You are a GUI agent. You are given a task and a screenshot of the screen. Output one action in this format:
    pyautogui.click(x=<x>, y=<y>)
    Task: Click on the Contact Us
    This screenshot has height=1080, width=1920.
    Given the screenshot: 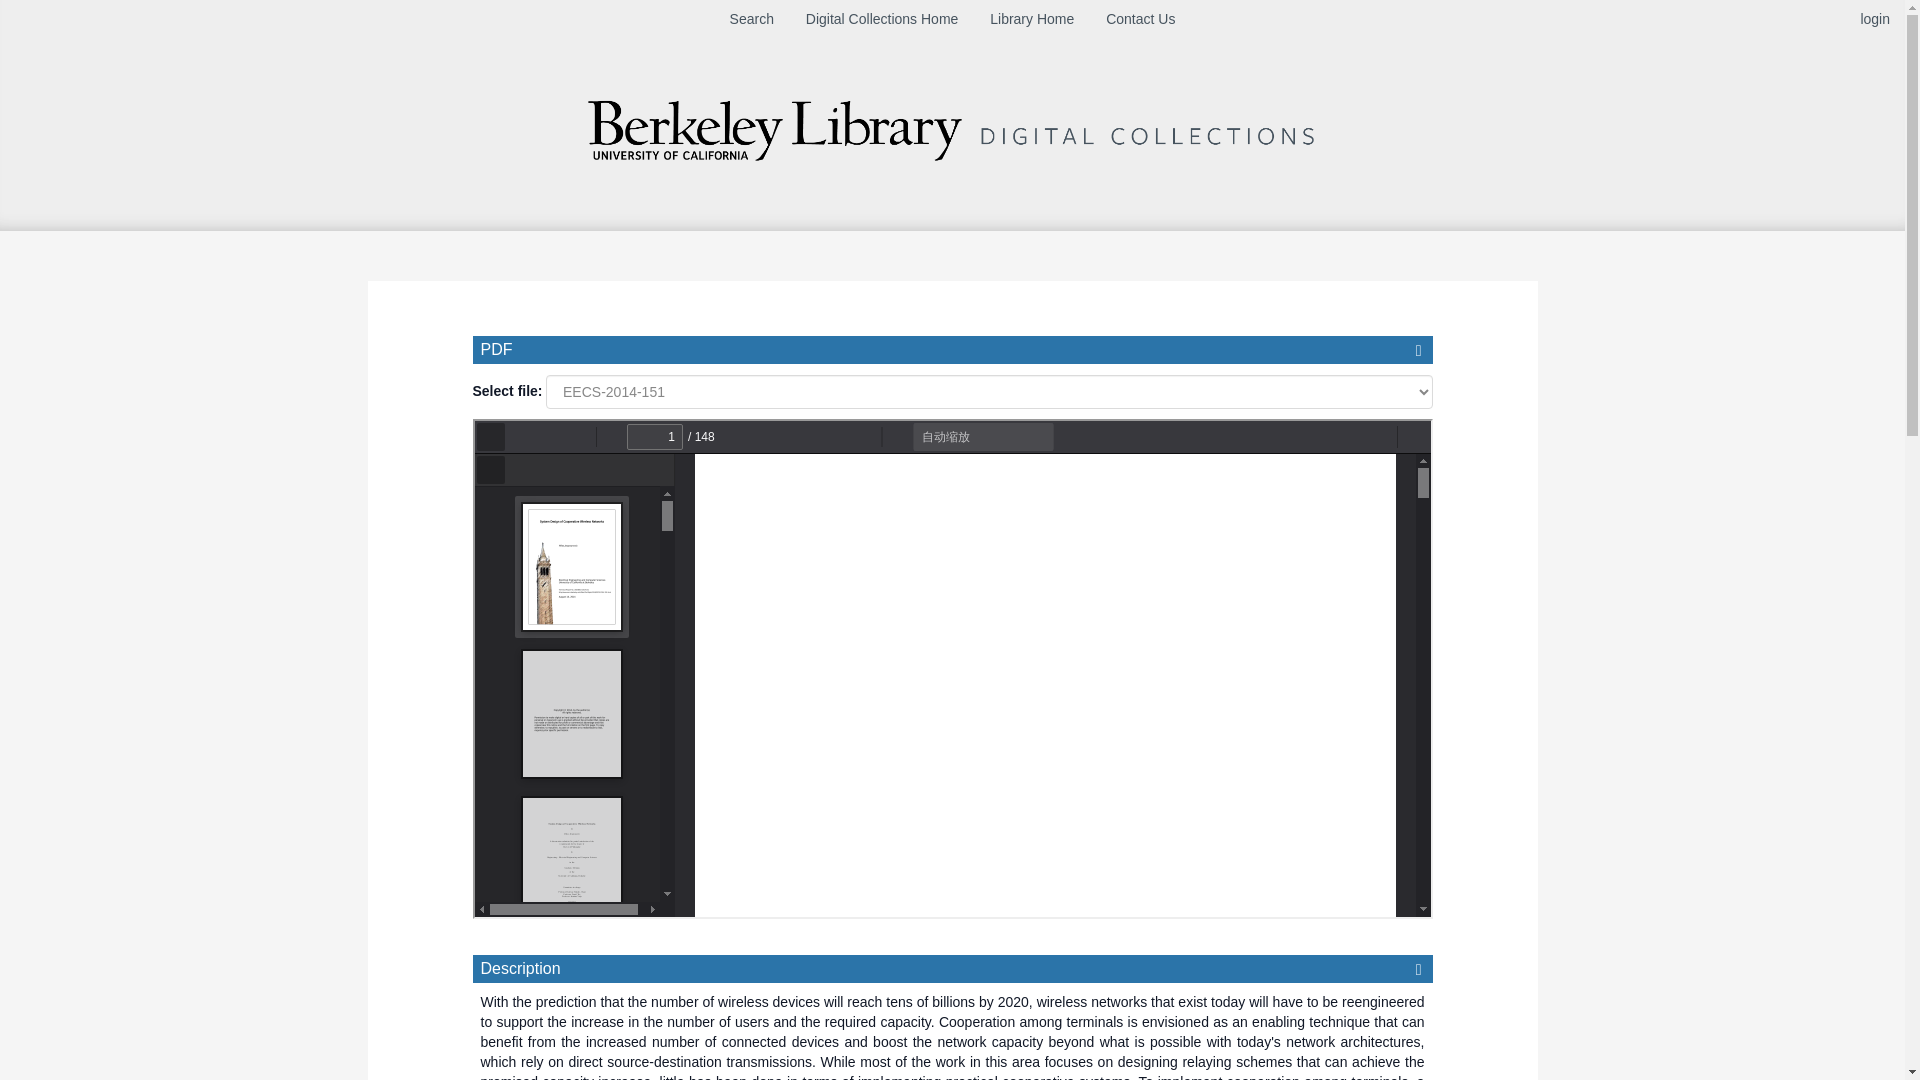 What is the action you would take?
    pyautogui.click(x=1140, y=18)
    